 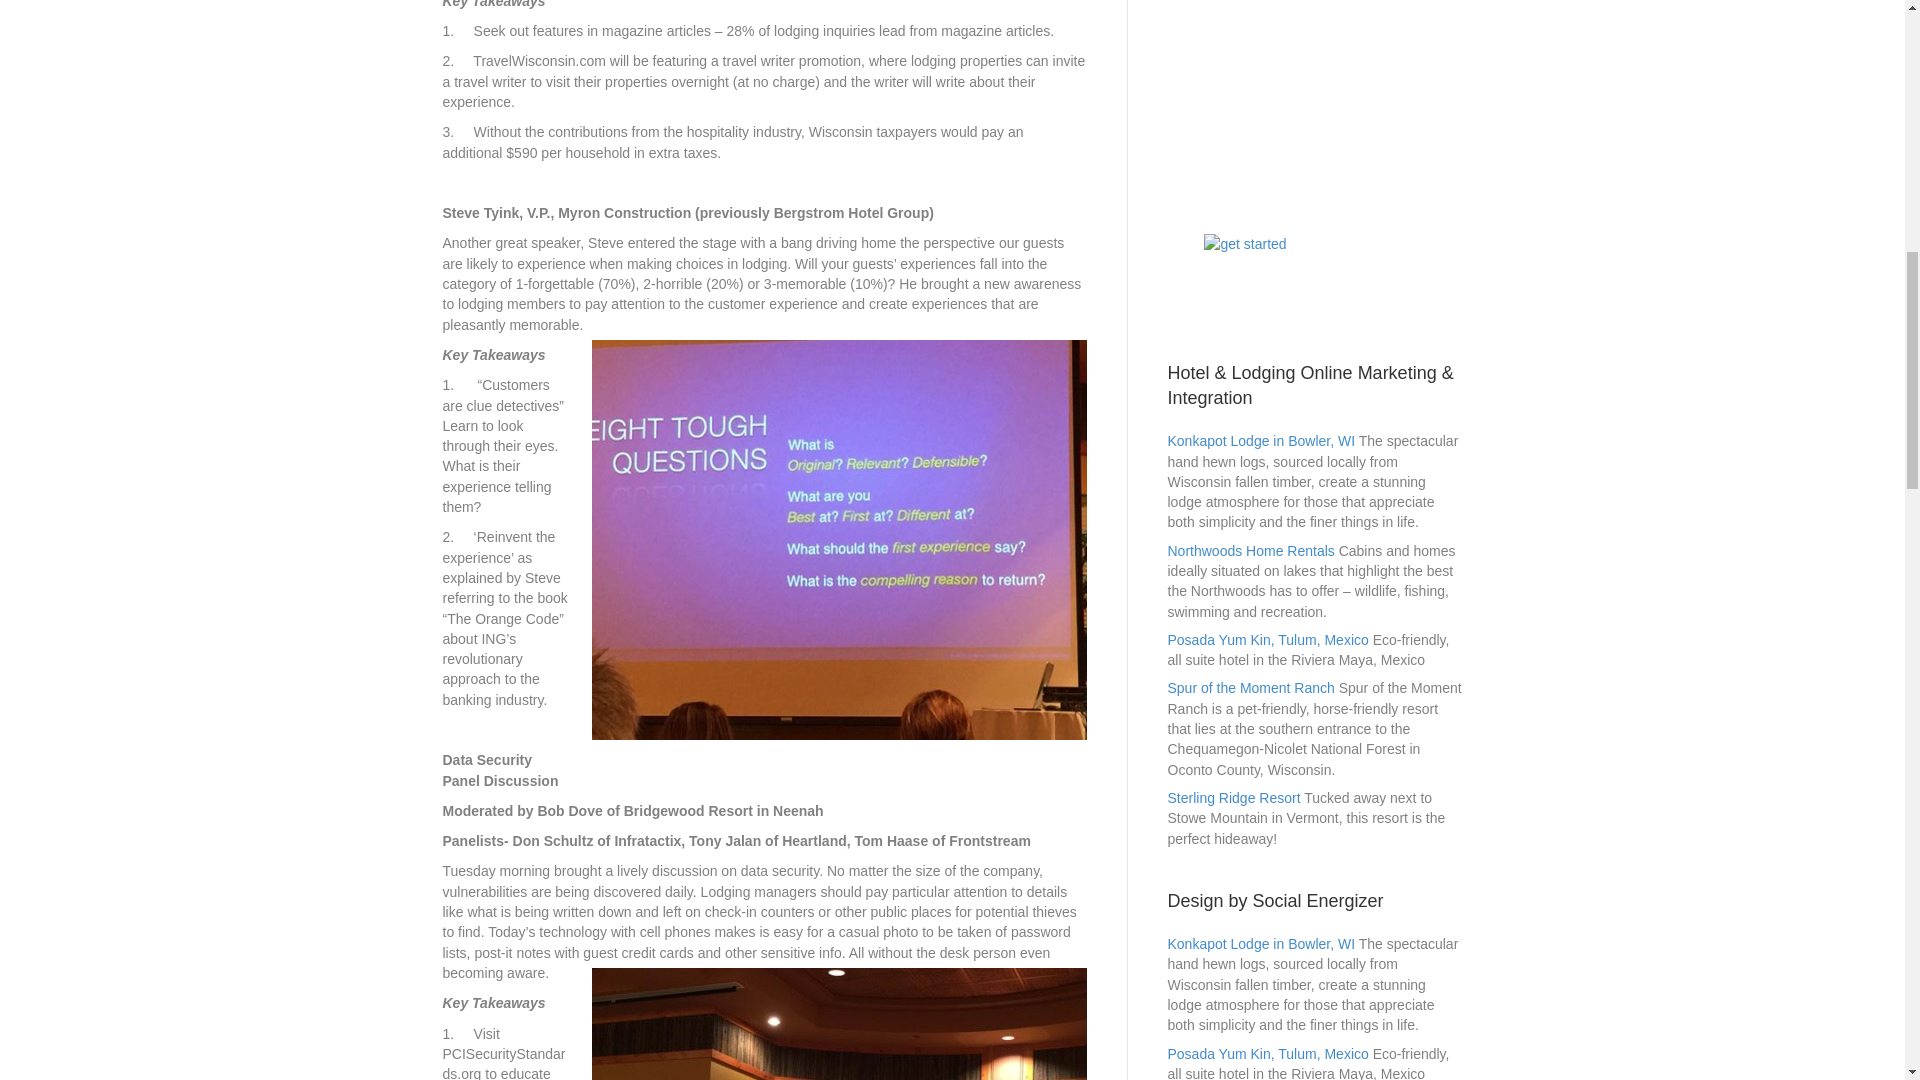 I want to click on Konkapot Lodge in Bowler, WI, so click(x=1261, y=944).